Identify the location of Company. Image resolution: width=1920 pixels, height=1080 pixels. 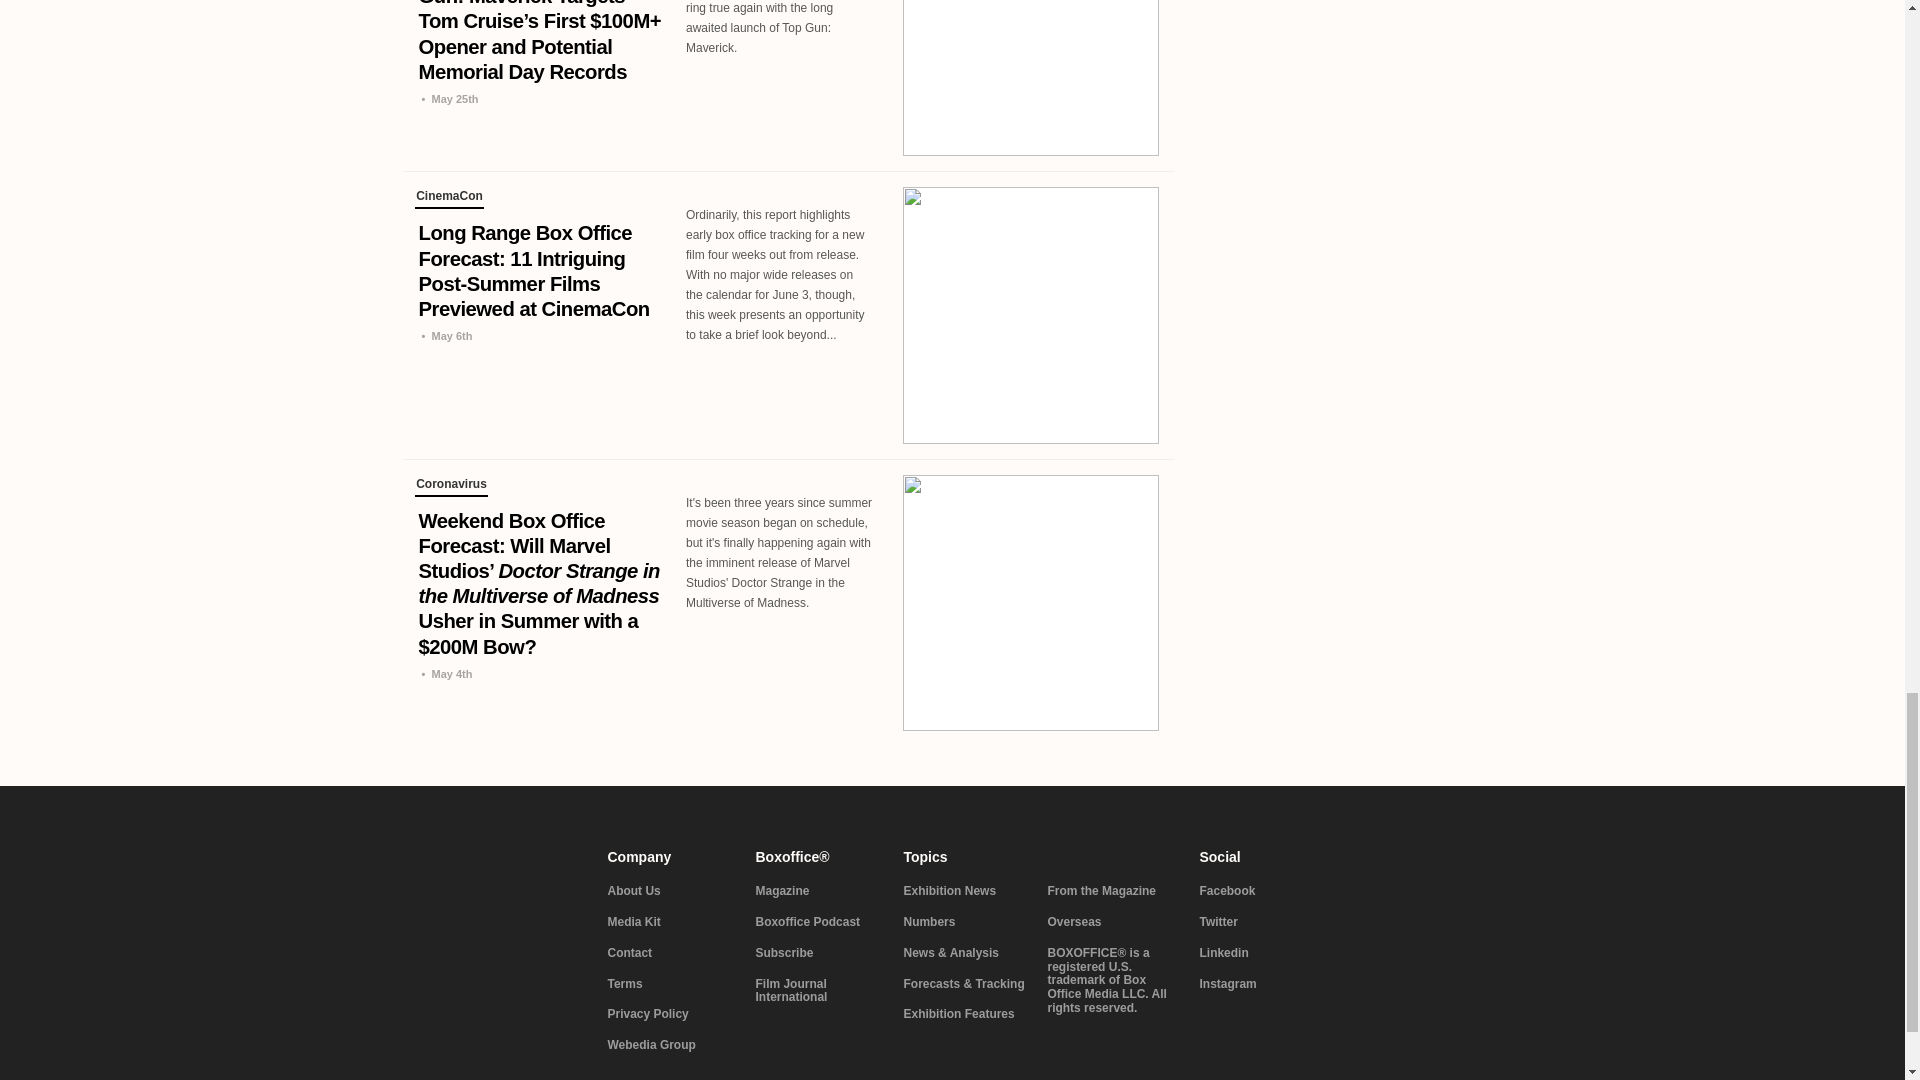
(670, 856).